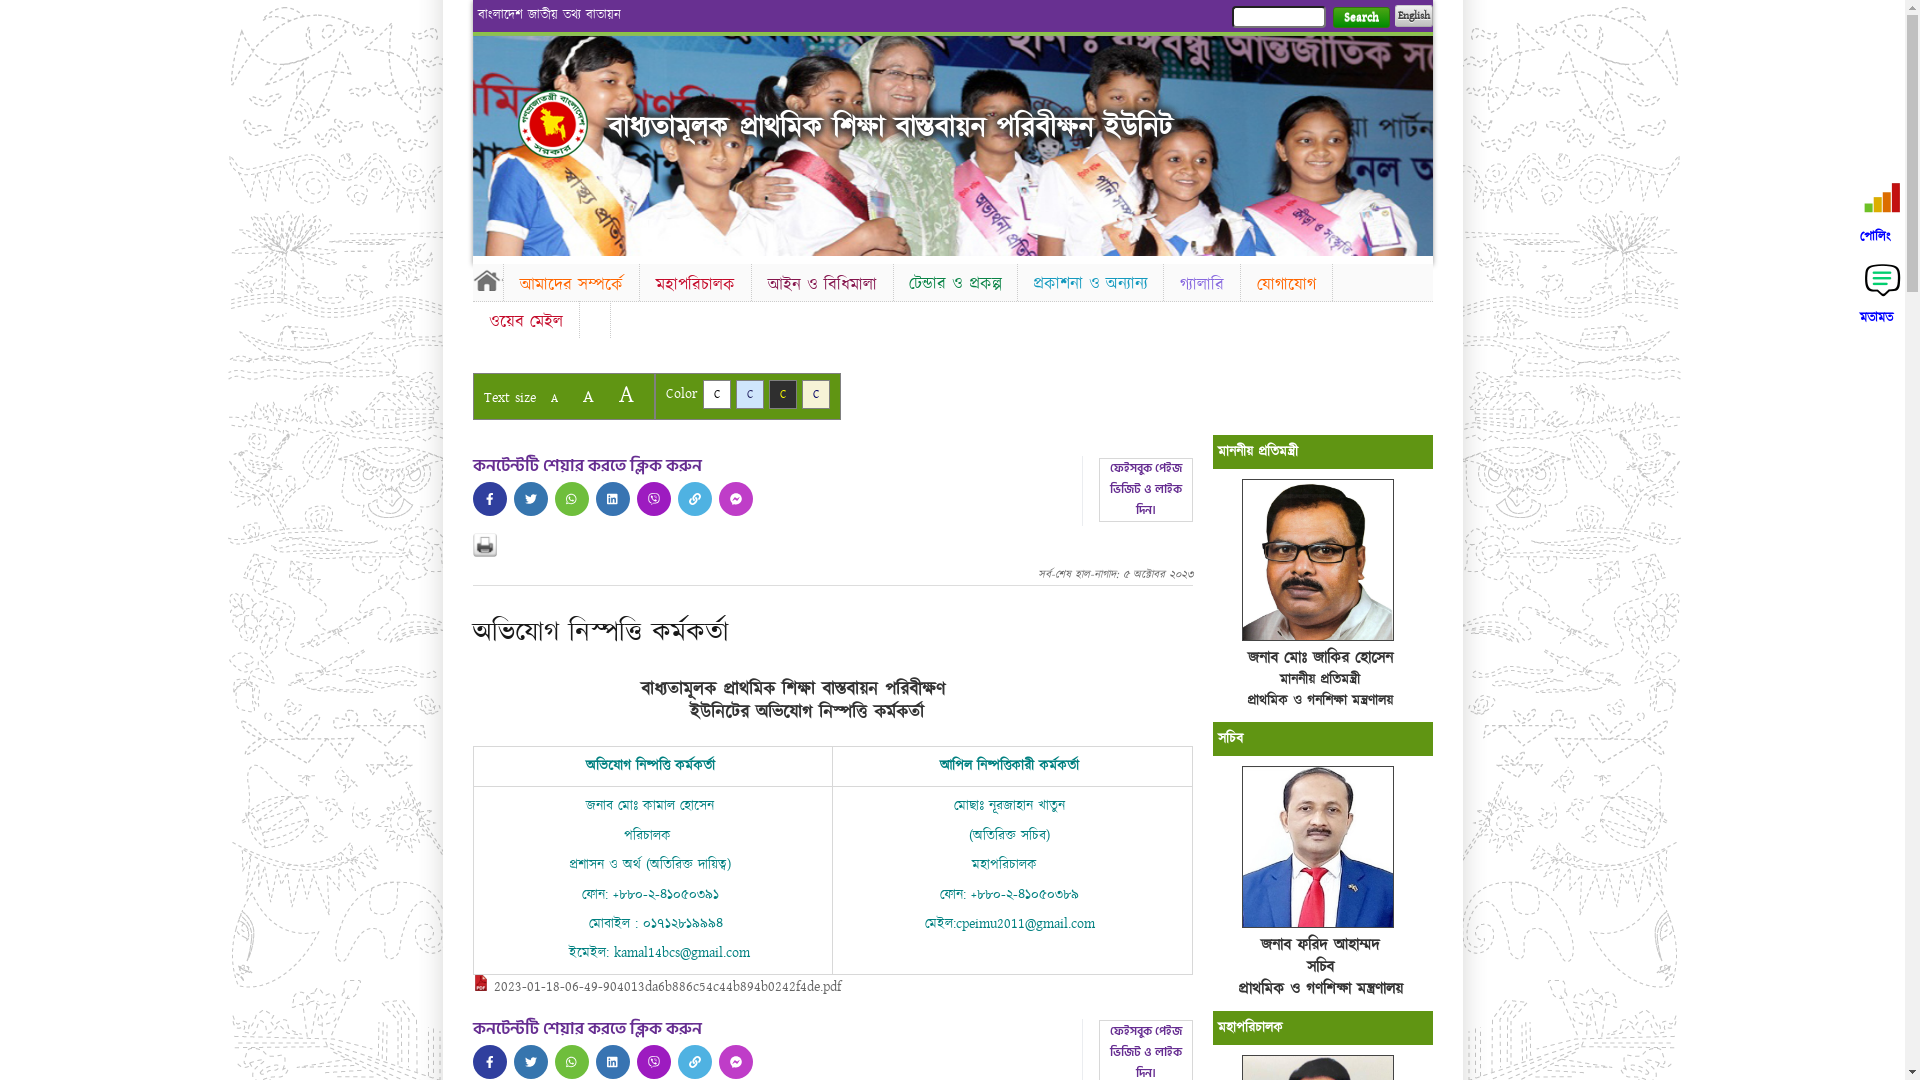  What do you see at coordinates (554, 398) in the screenshot?
I see `A` at bounding box center [554, 398].